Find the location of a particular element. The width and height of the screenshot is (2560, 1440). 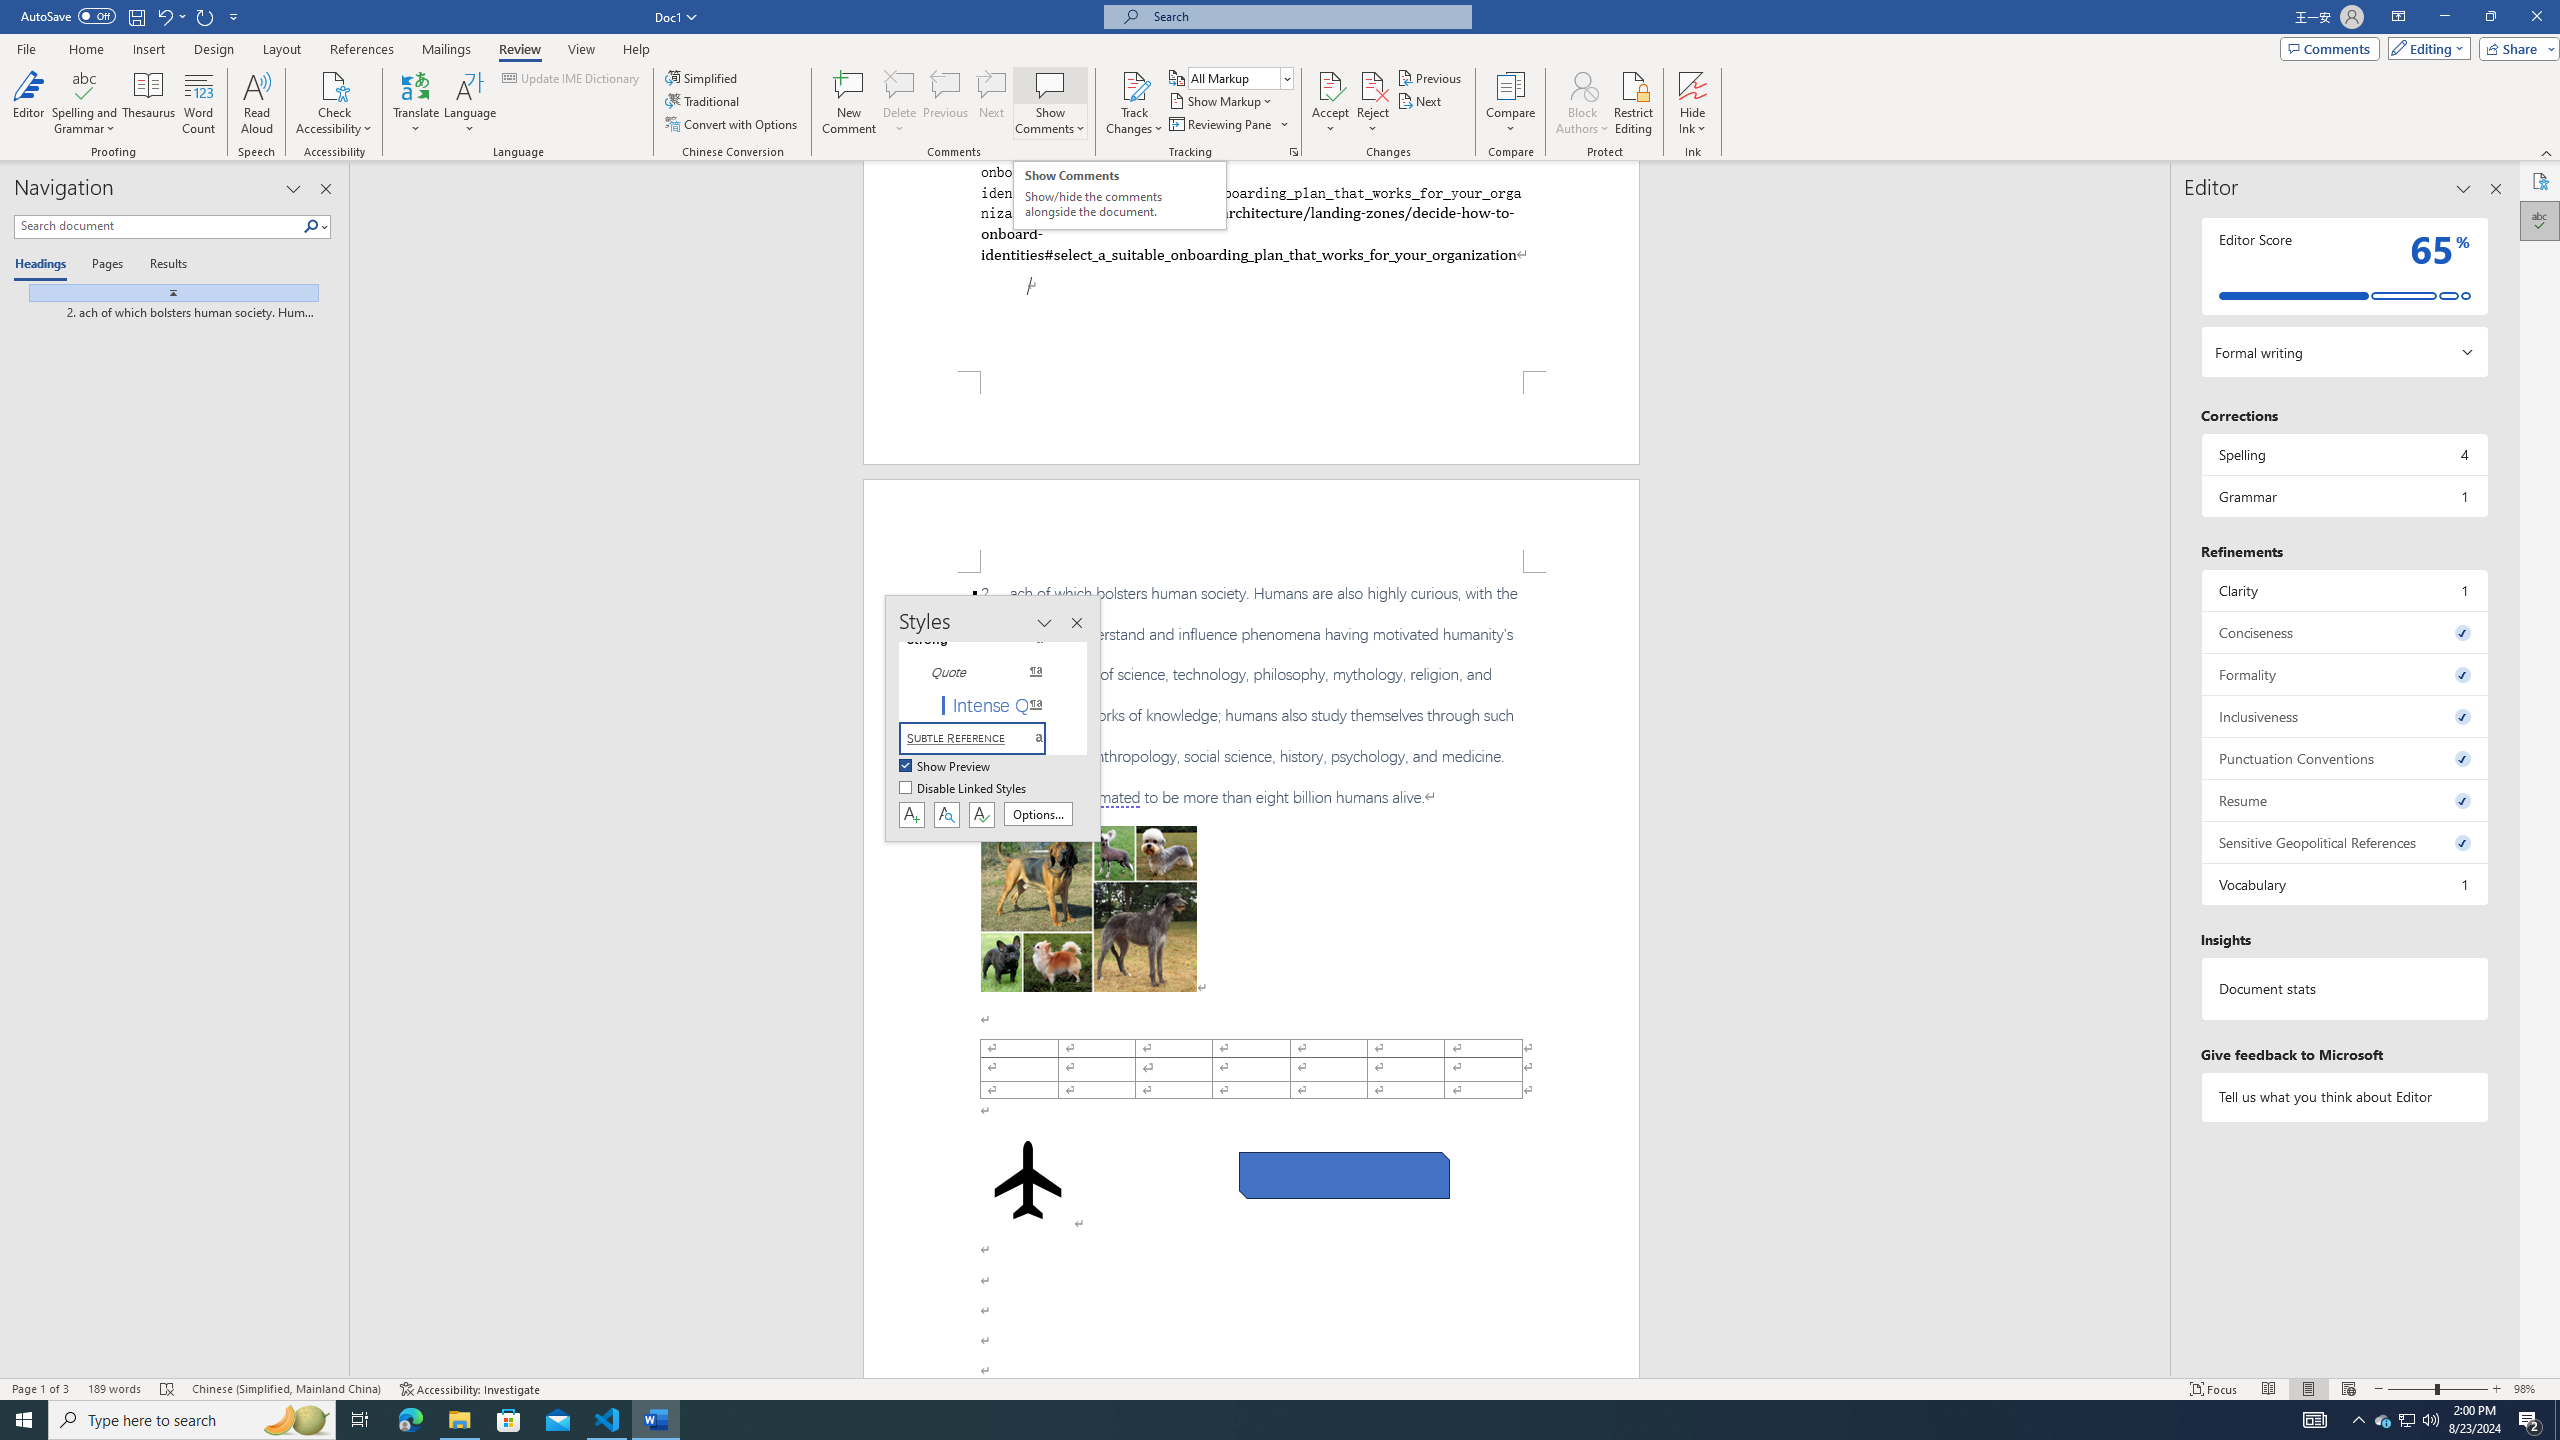

Page Number Page 1 of 3 is located at coordinates (40, 1389).